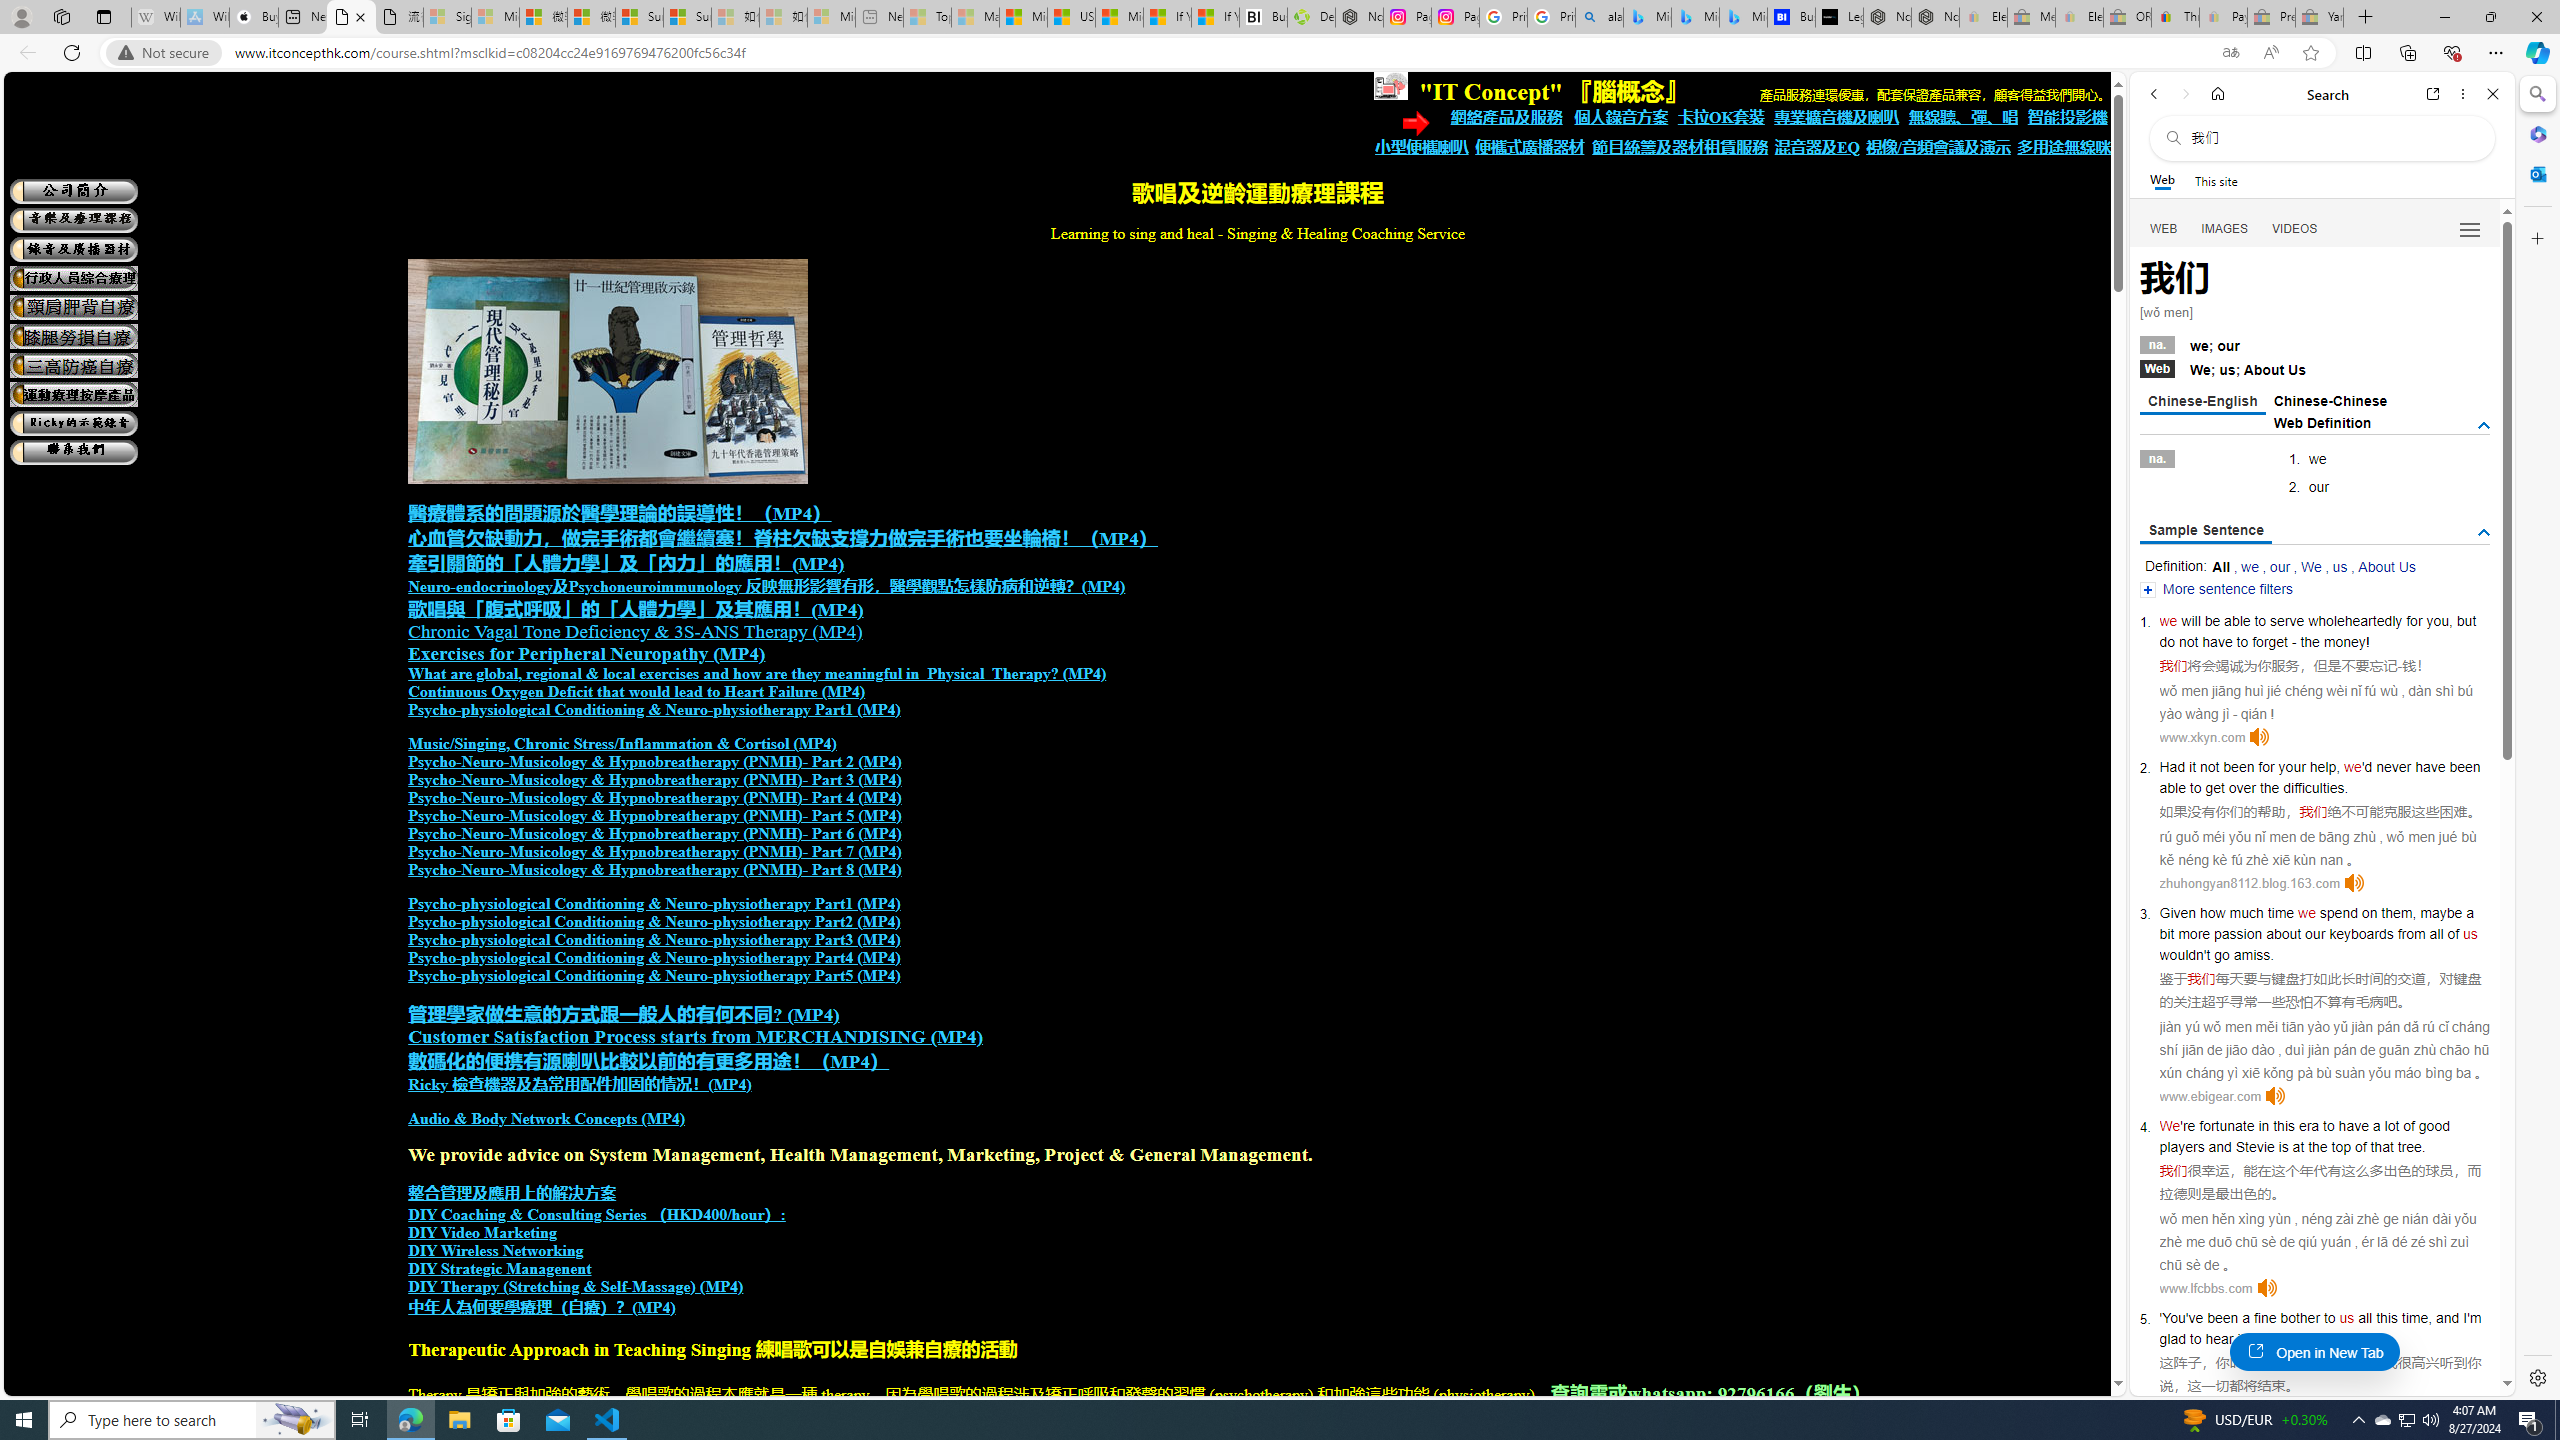 This screenshot has width=2560, height=1440. What do you see at coordinates (2361, 933) in the screenshot?
I see `keyboards` at bounding box center [2361, 933].